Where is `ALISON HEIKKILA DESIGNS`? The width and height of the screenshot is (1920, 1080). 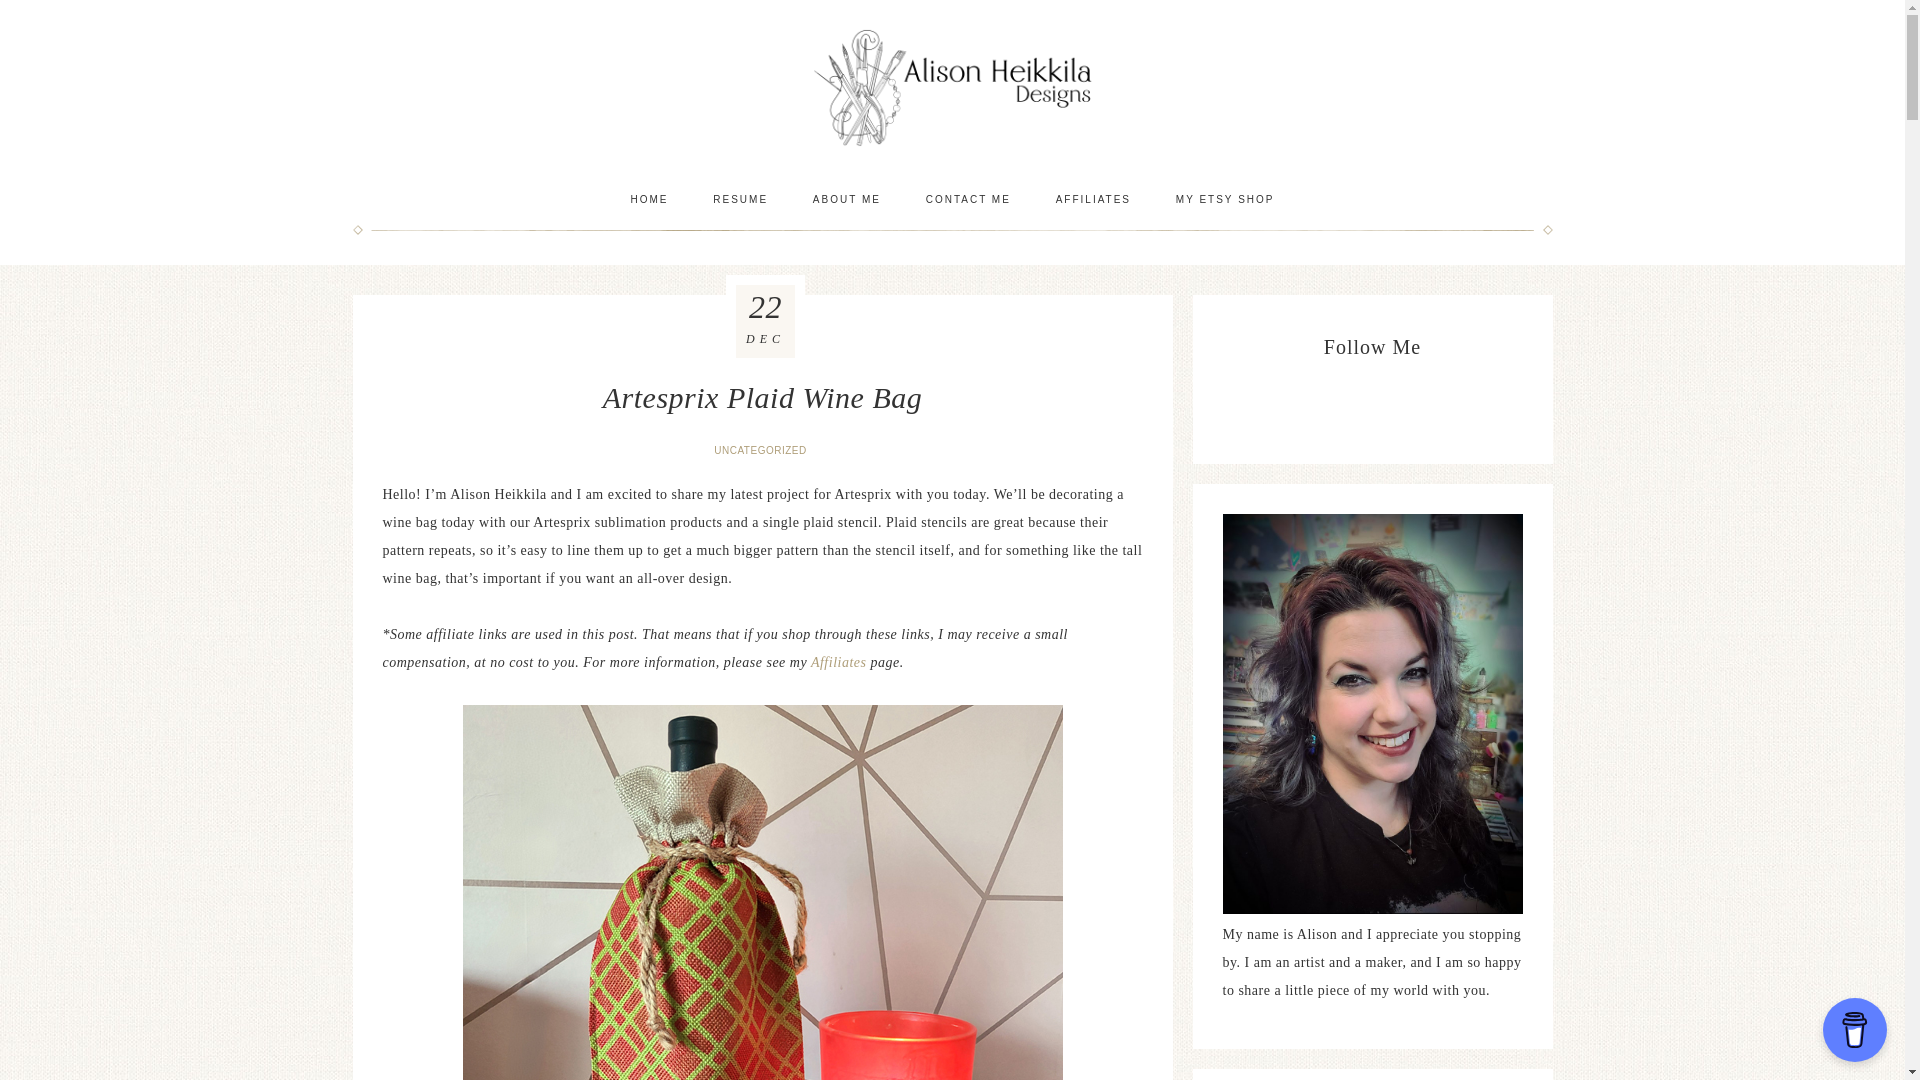 ALISON HEIKKILA DESIGNS is located at coordinates (952, 87).